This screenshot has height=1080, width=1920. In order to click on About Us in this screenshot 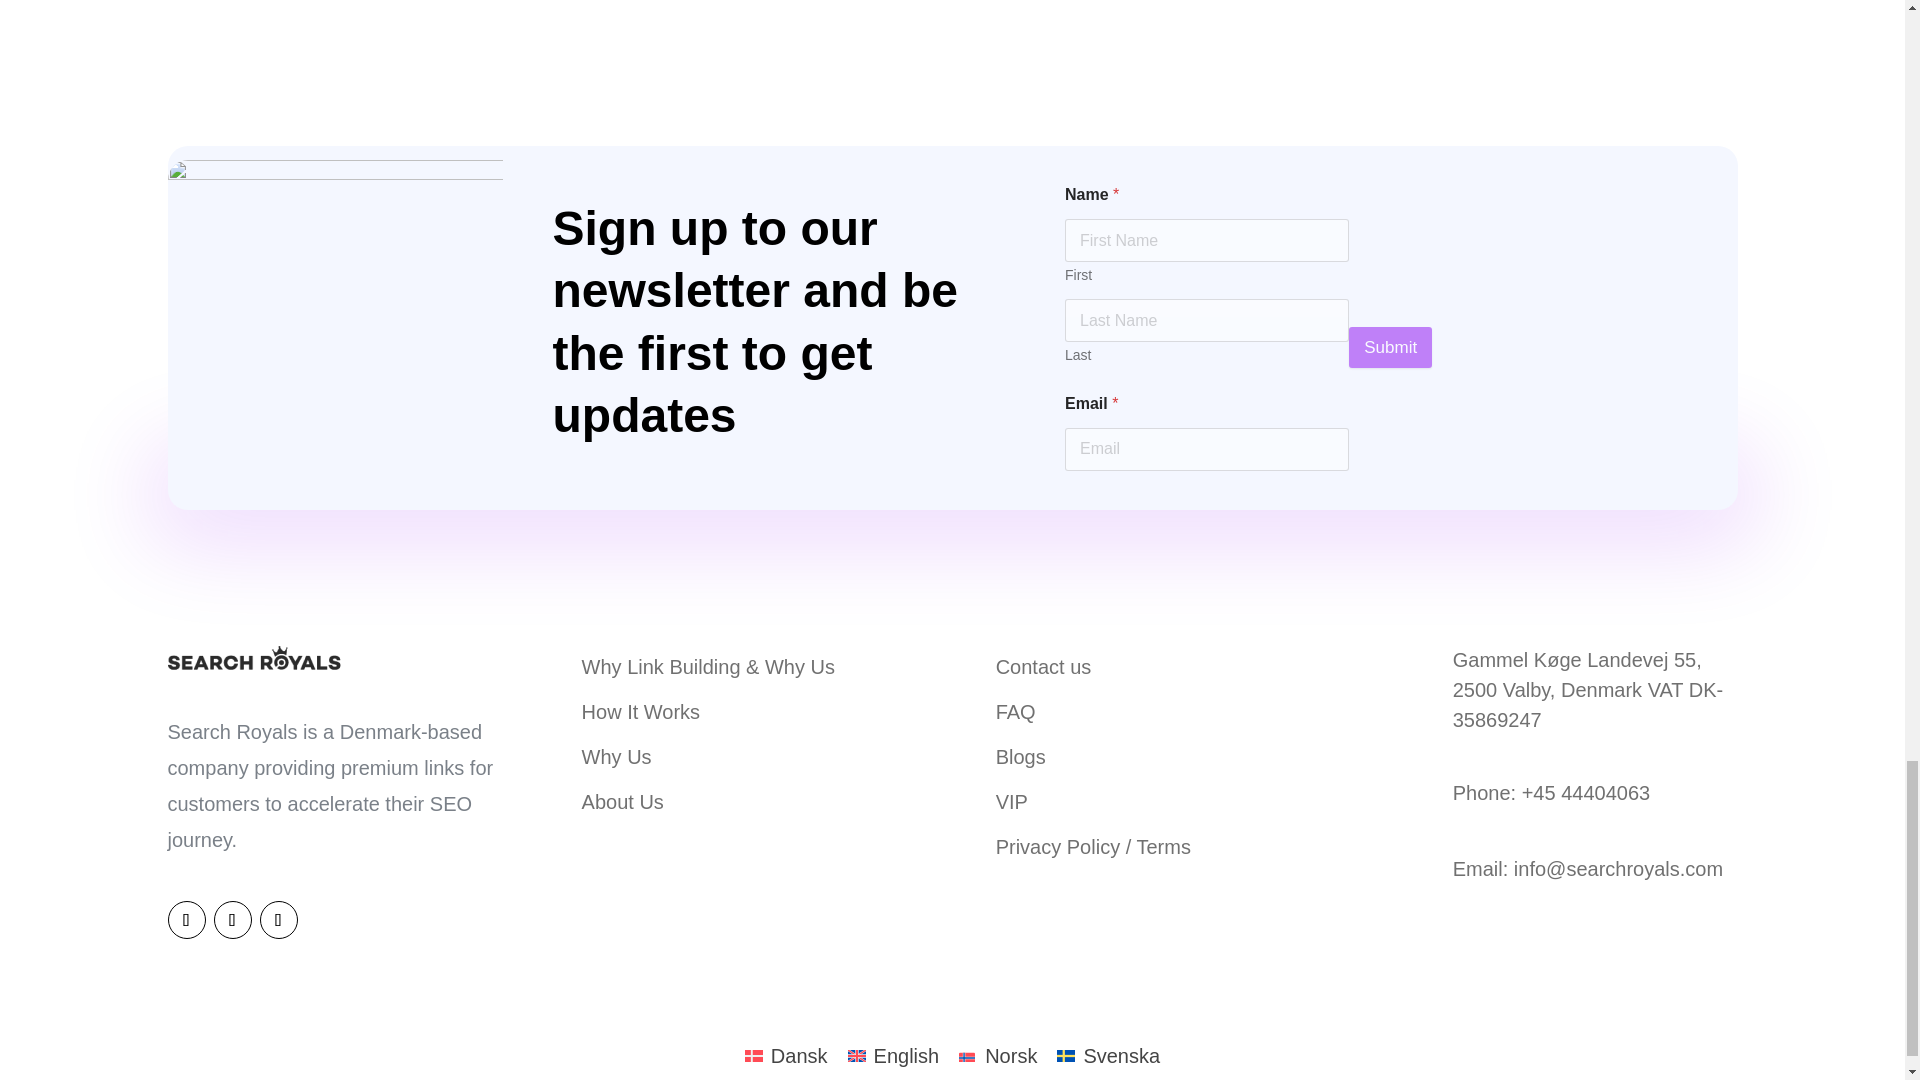, I will do `click(622, 800)`.